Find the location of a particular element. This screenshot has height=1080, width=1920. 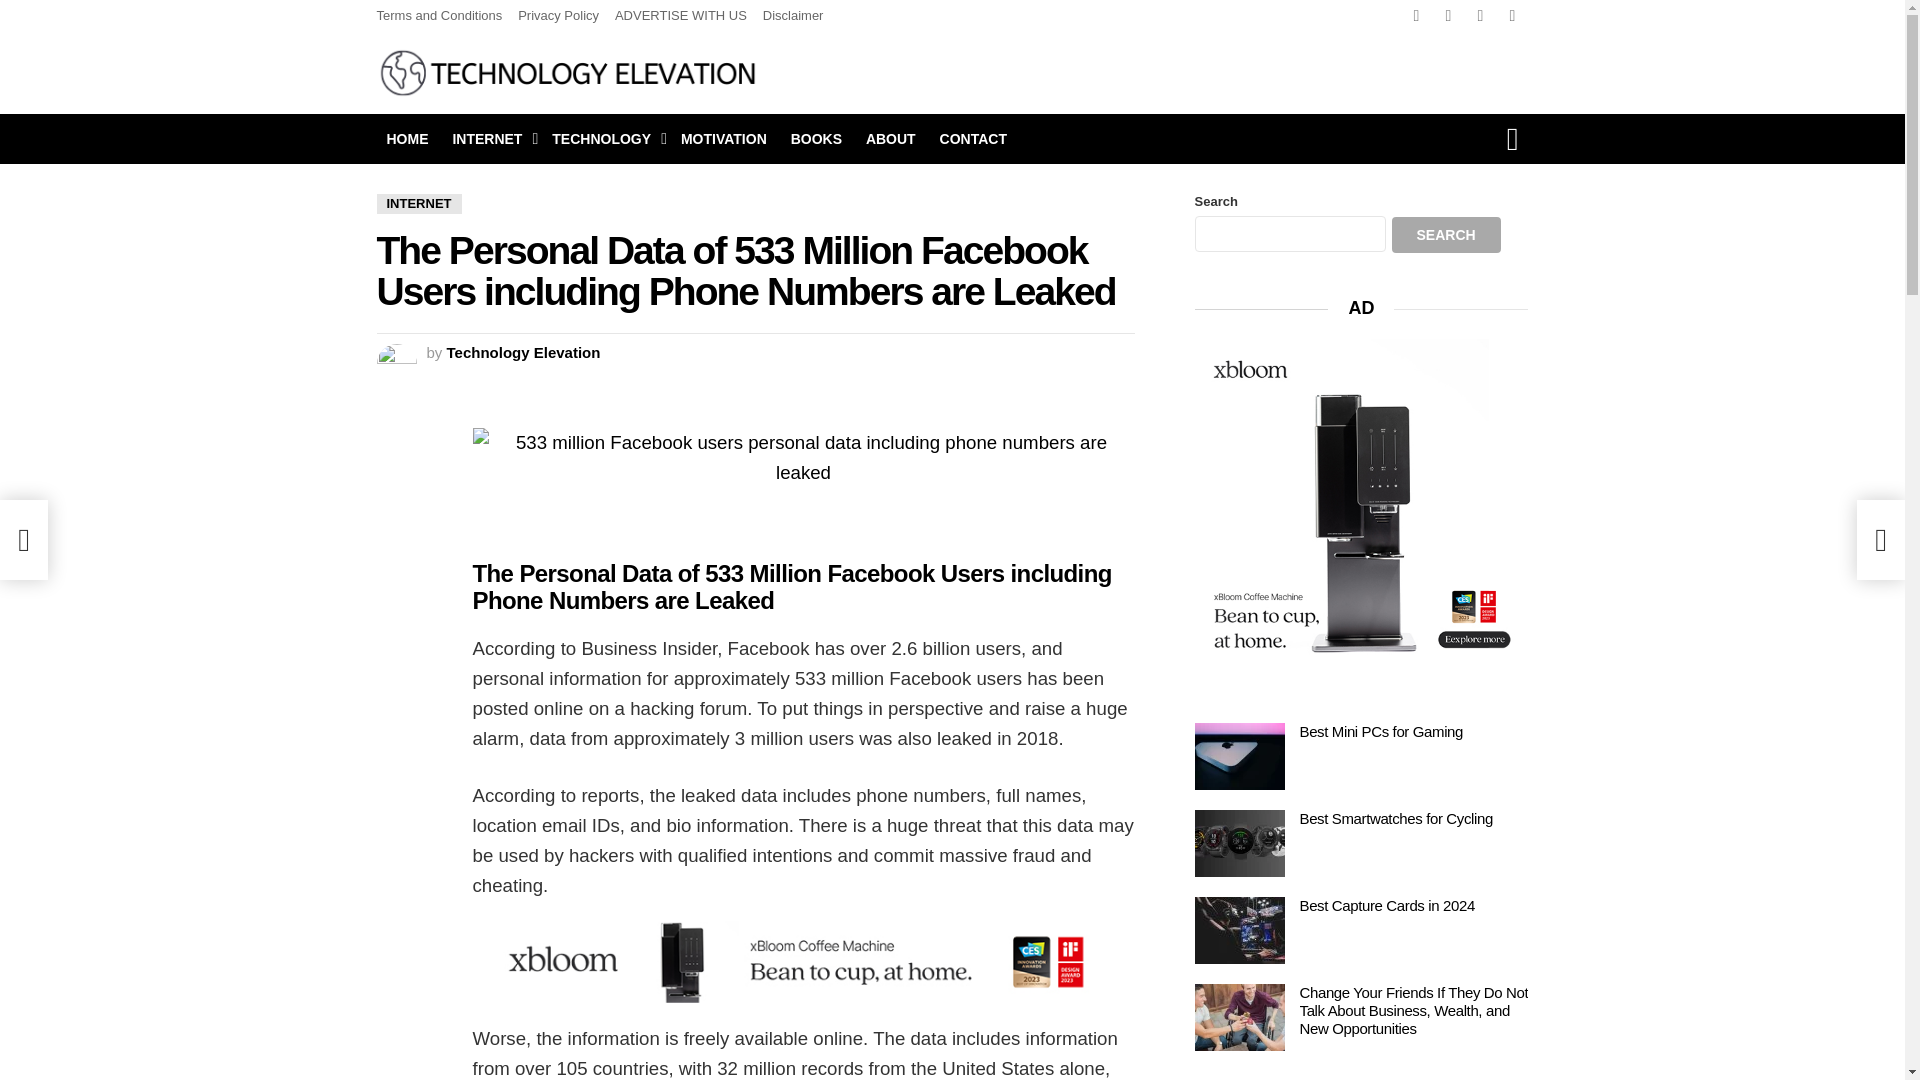

Pinterest is located at coordinates (1512, 16).